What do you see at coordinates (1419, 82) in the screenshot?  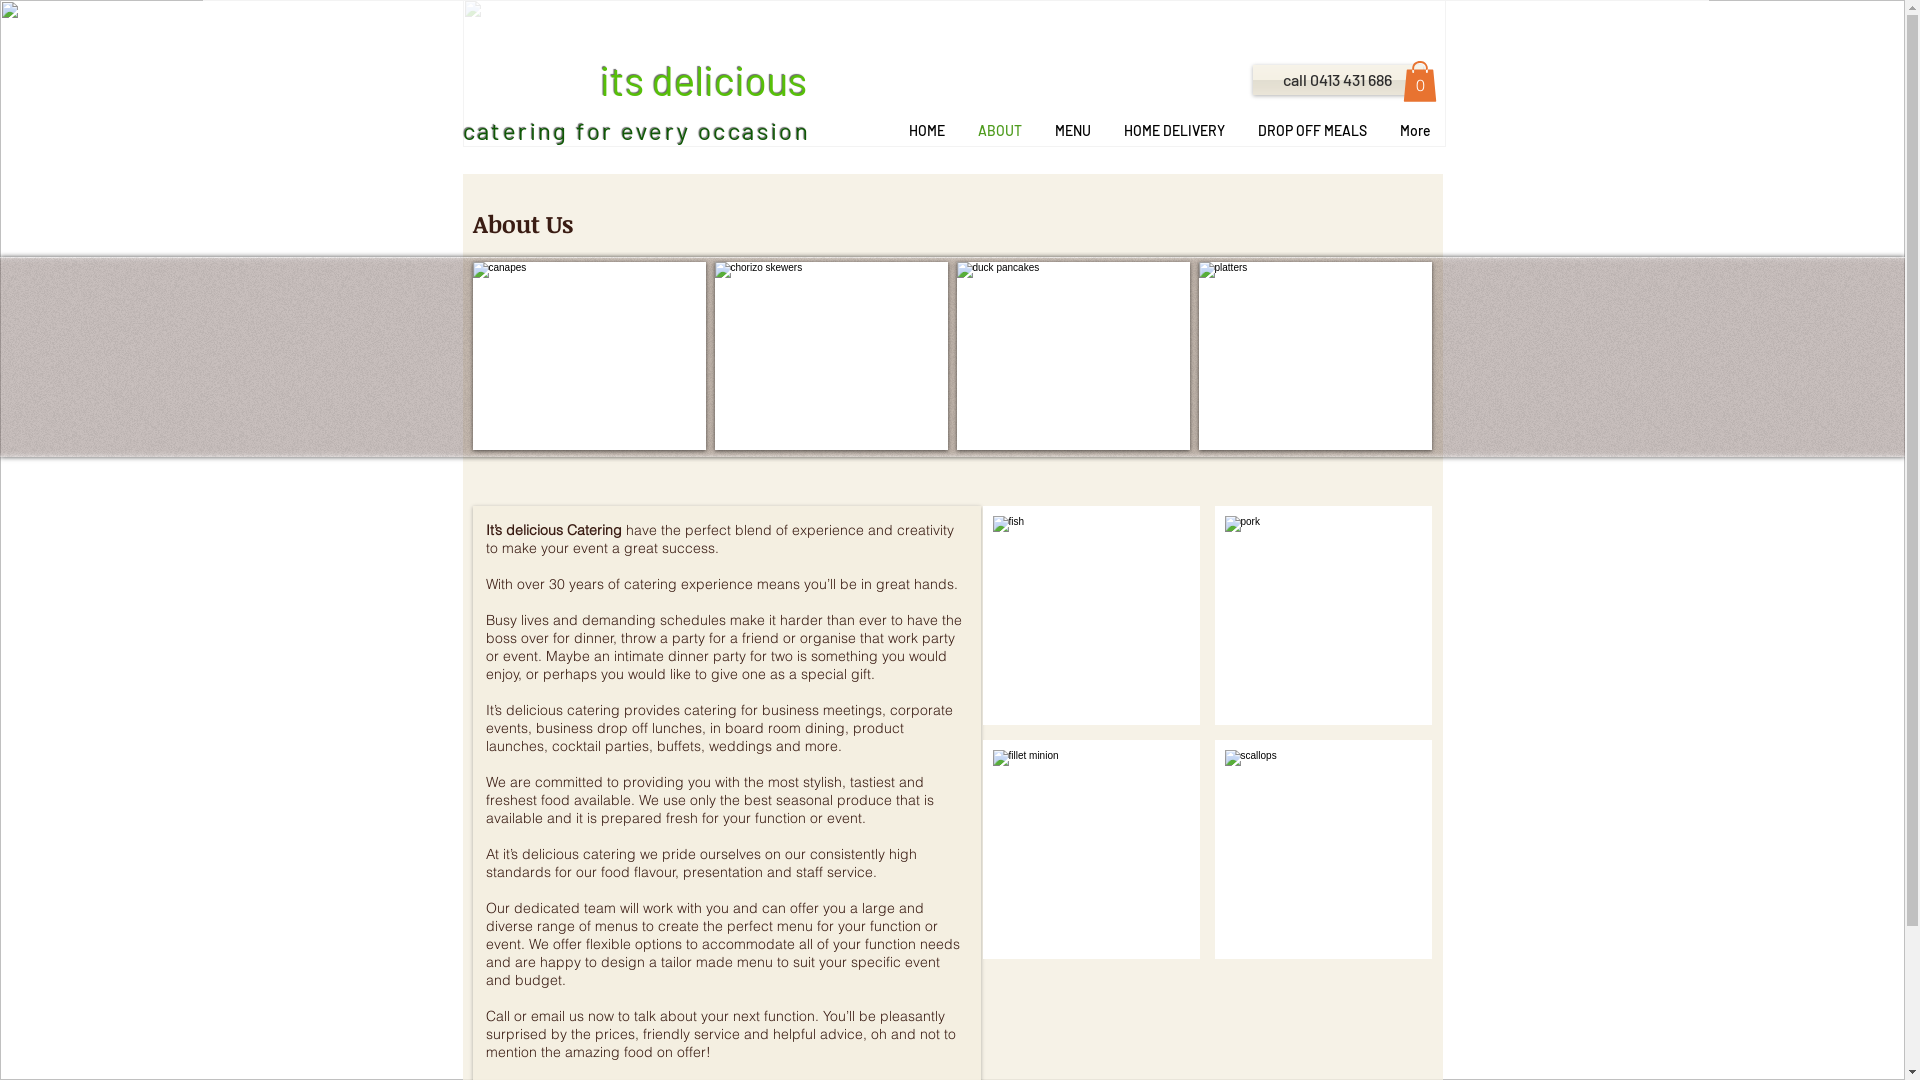 I see `0` at bounding box center [1419, 82].